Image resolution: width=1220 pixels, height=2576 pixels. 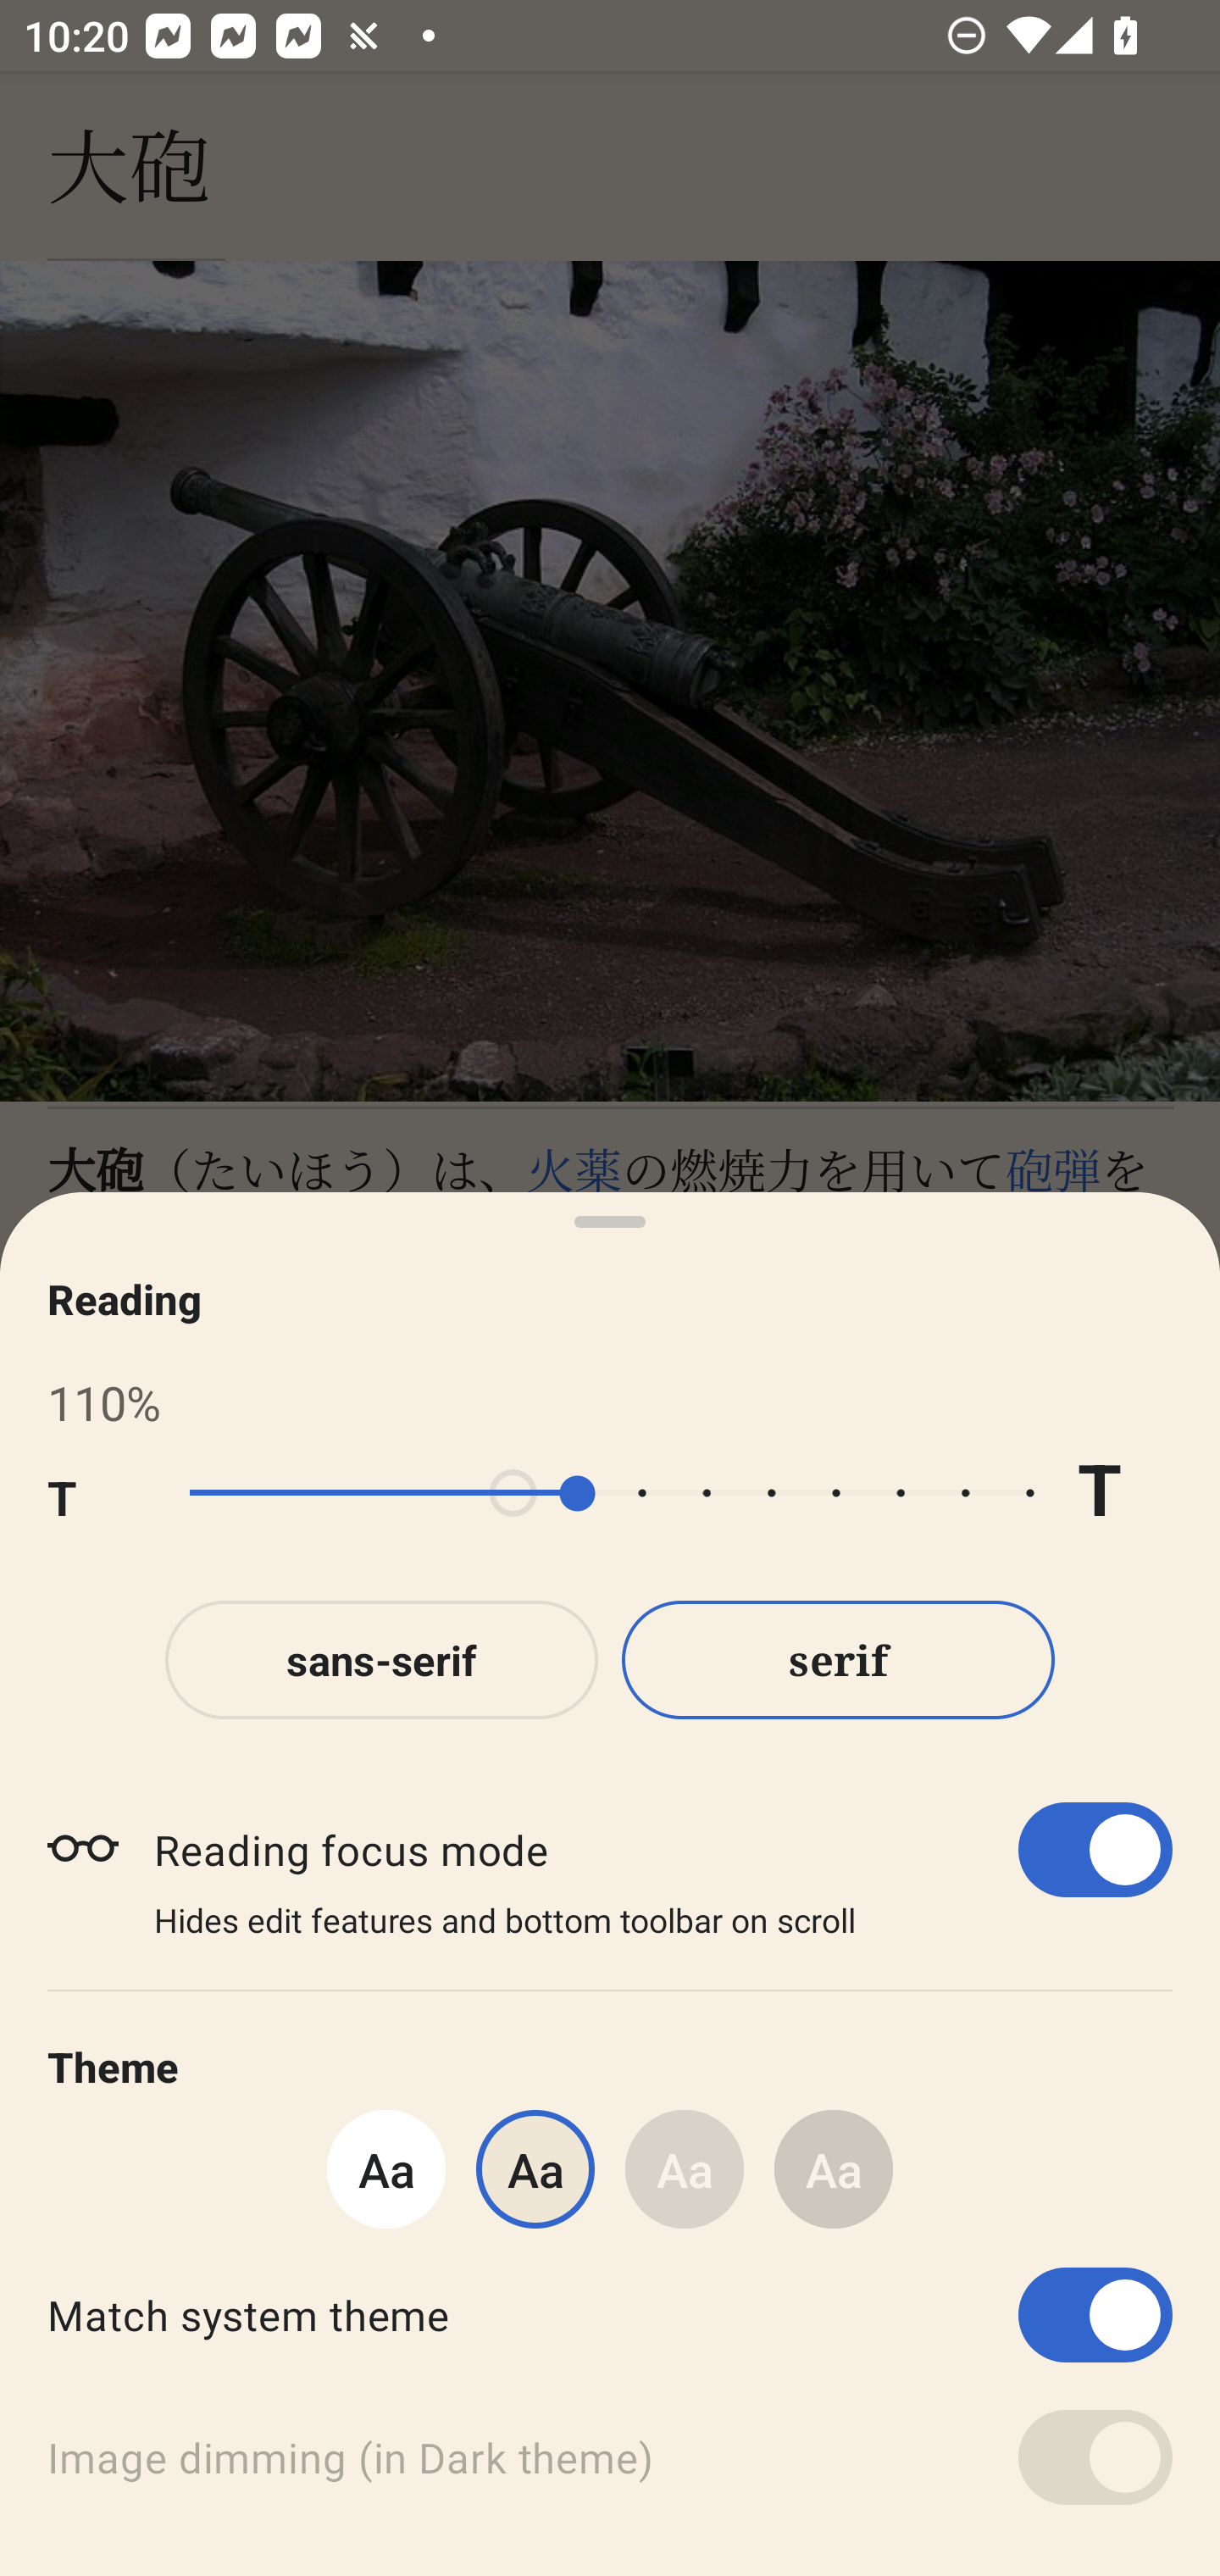 I want to click on Aa, so click(x=385, y=2168).